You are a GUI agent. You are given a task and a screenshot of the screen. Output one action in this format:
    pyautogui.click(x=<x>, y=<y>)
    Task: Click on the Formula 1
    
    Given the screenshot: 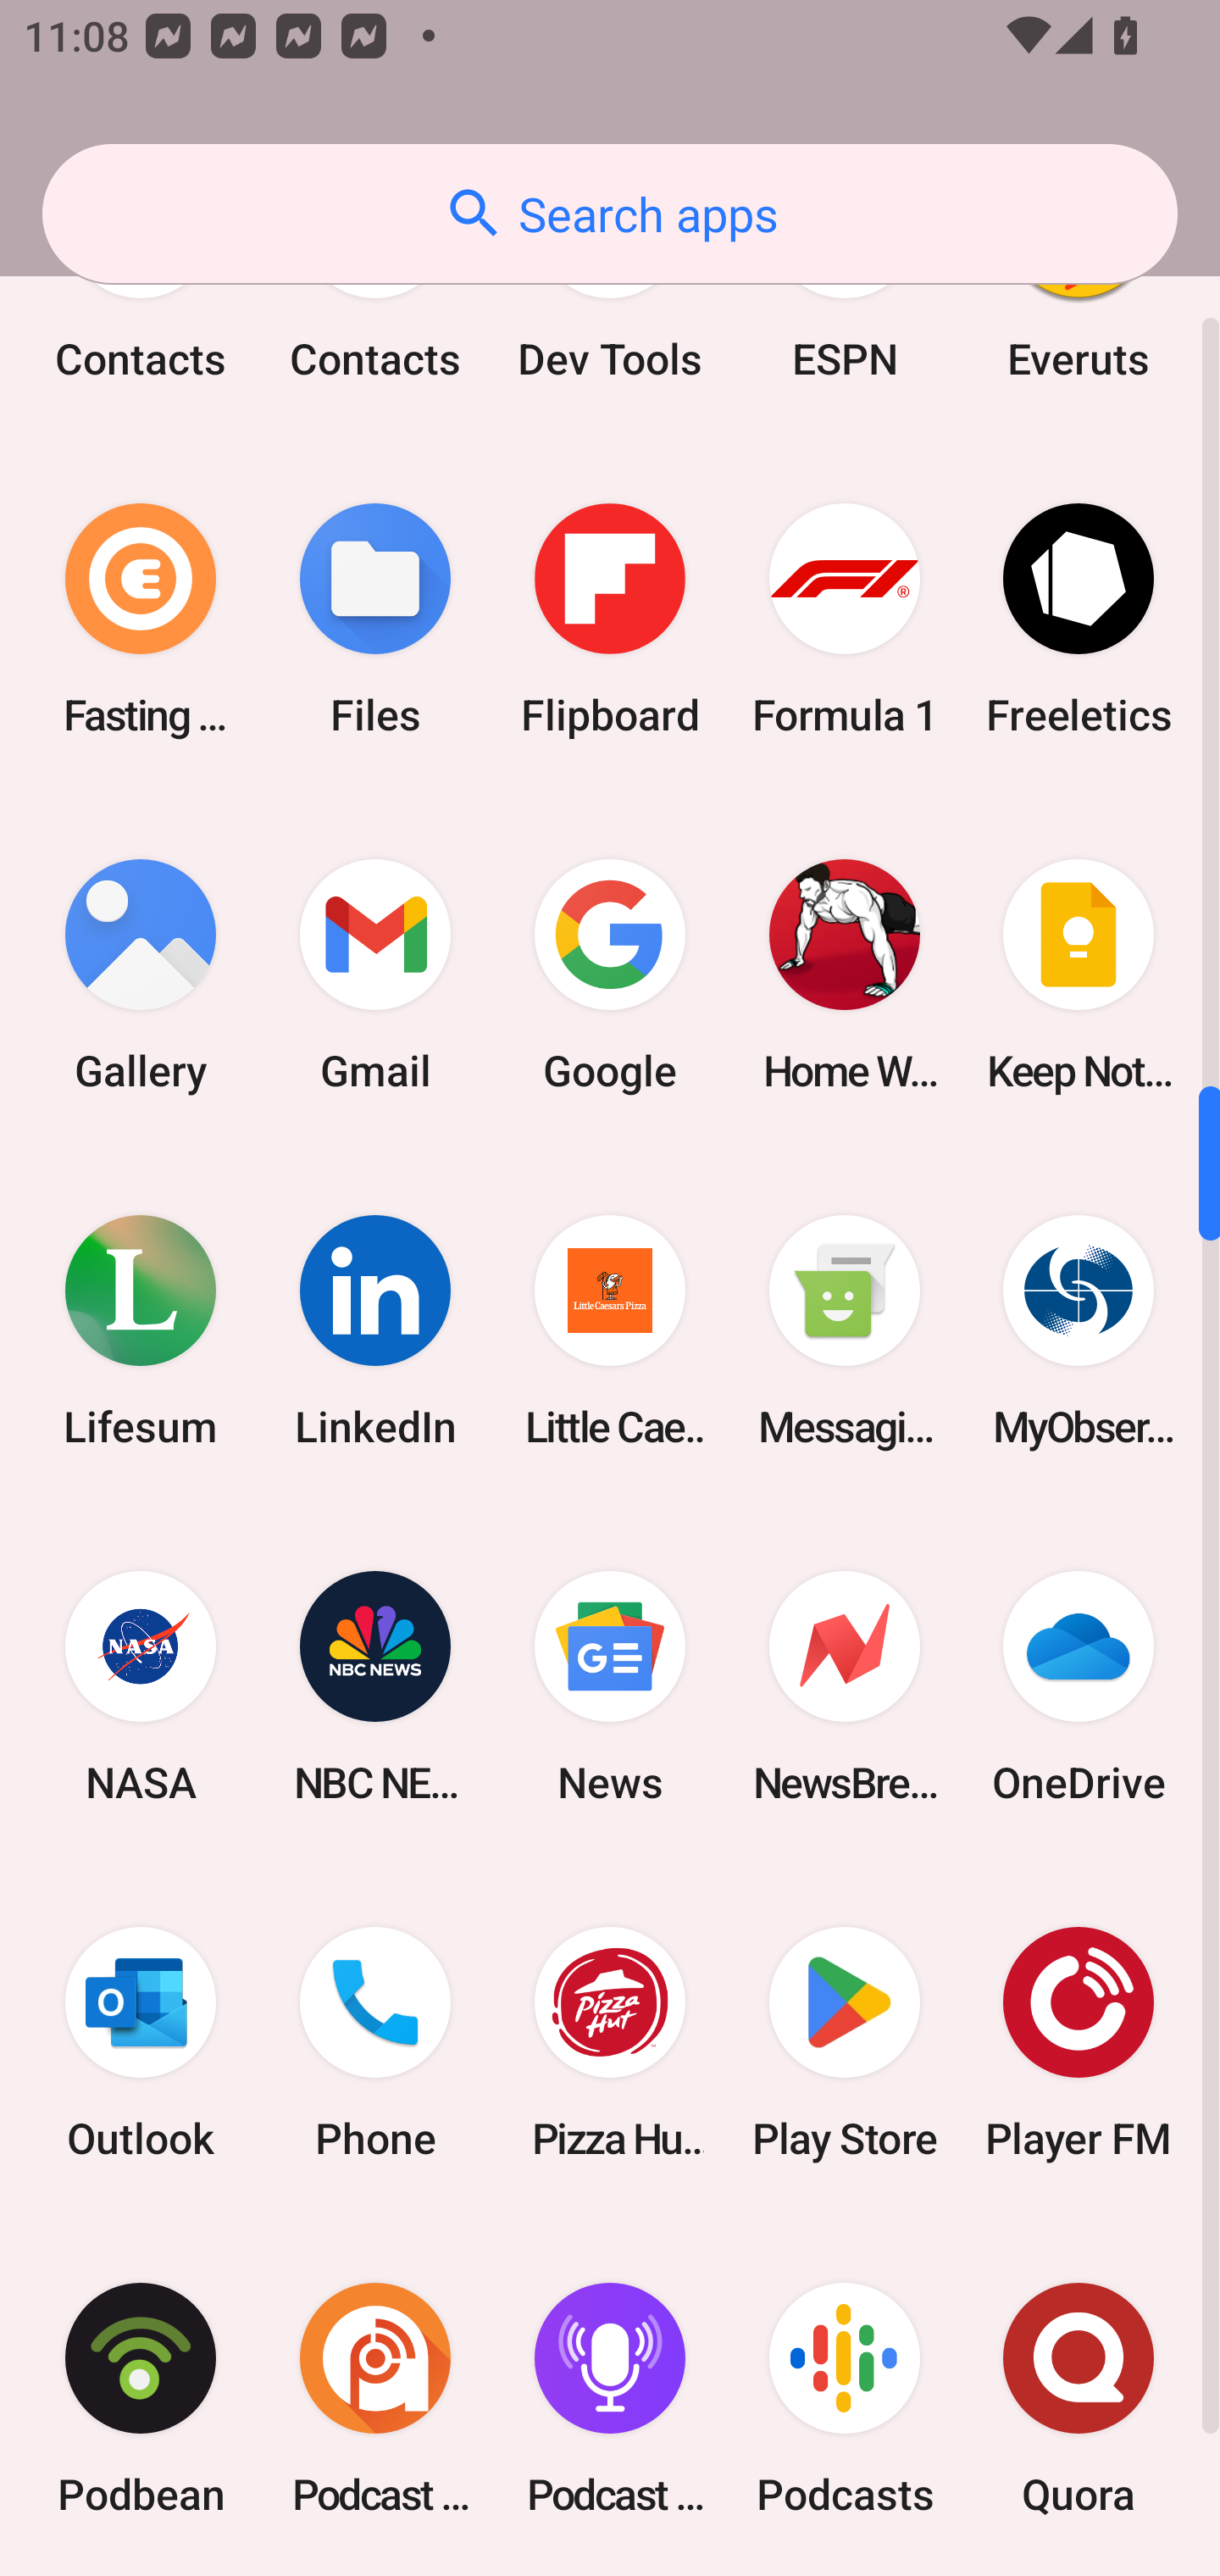 What is the action you would take?
    pyautogui.click(x=844, y=619)
    